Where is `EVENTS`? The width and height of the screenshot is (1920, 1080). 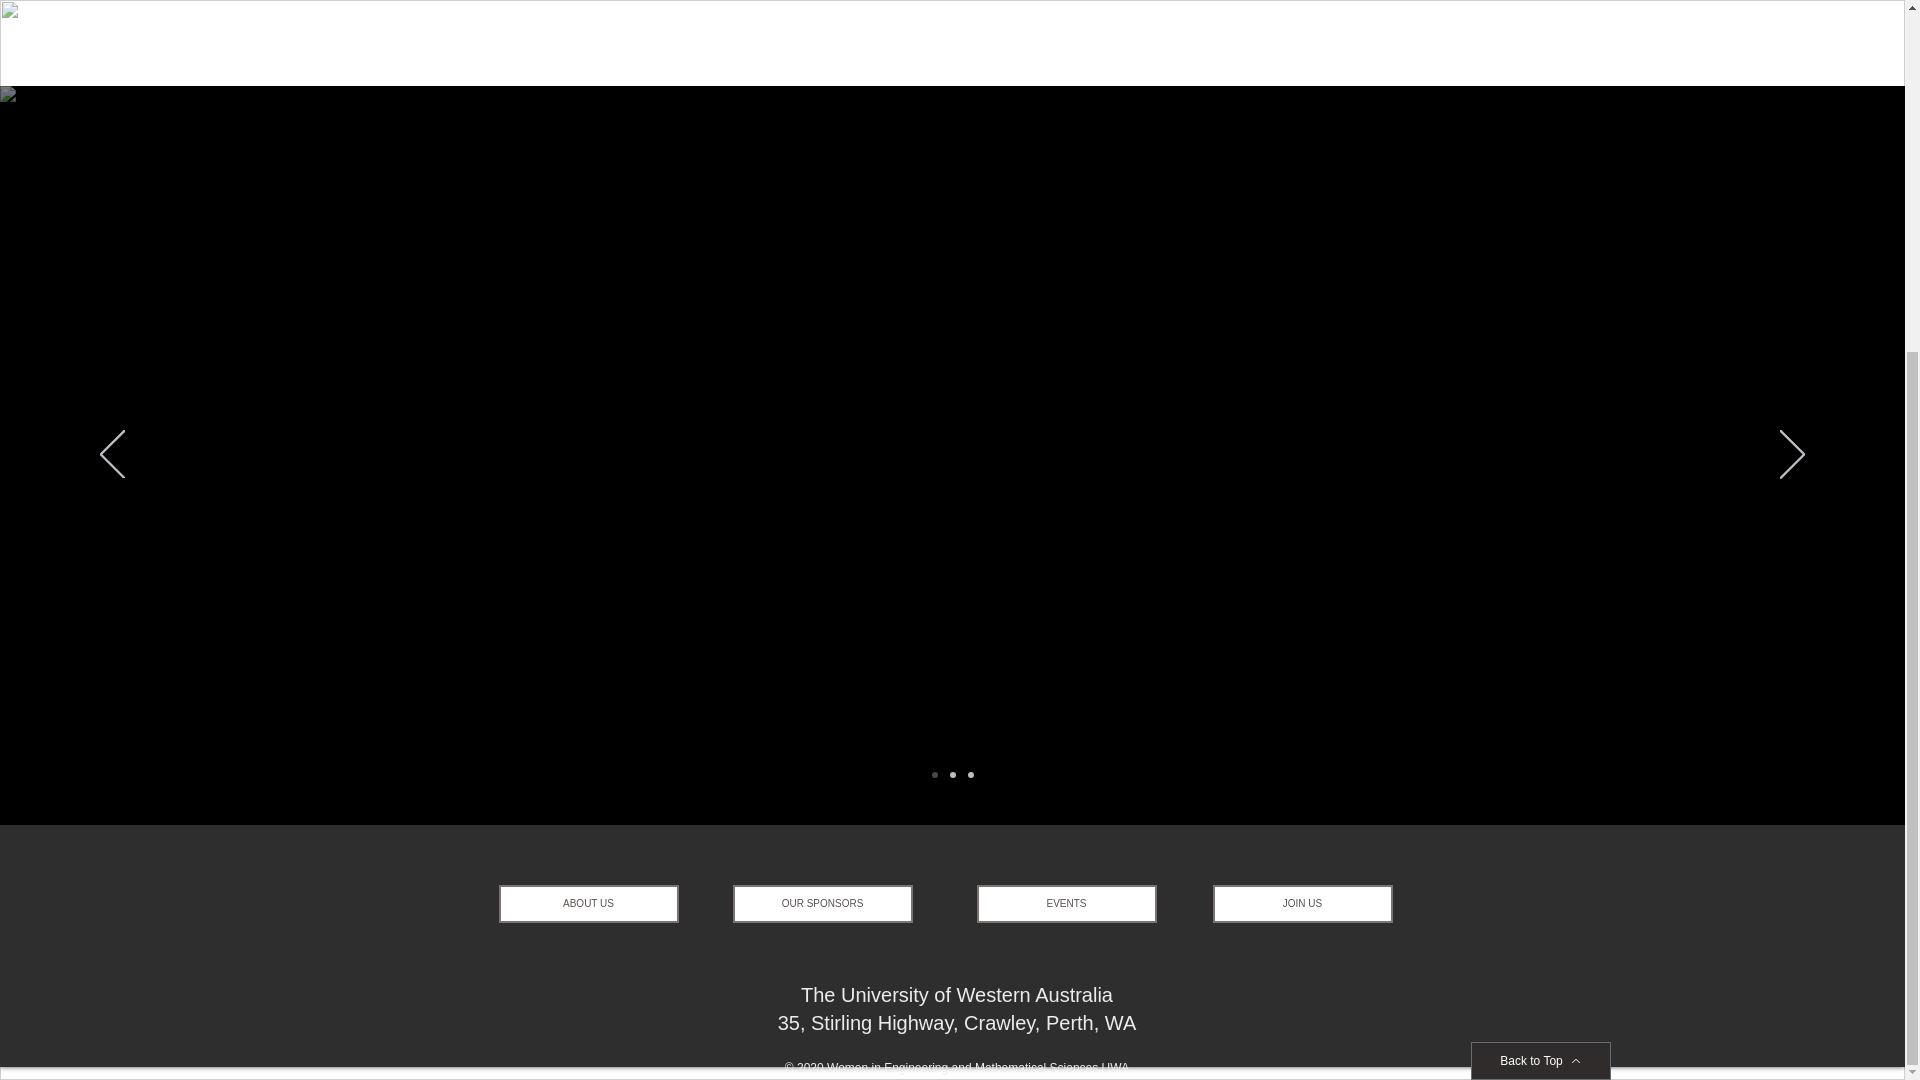
EVENTS is located at coordinates (1065, 904).